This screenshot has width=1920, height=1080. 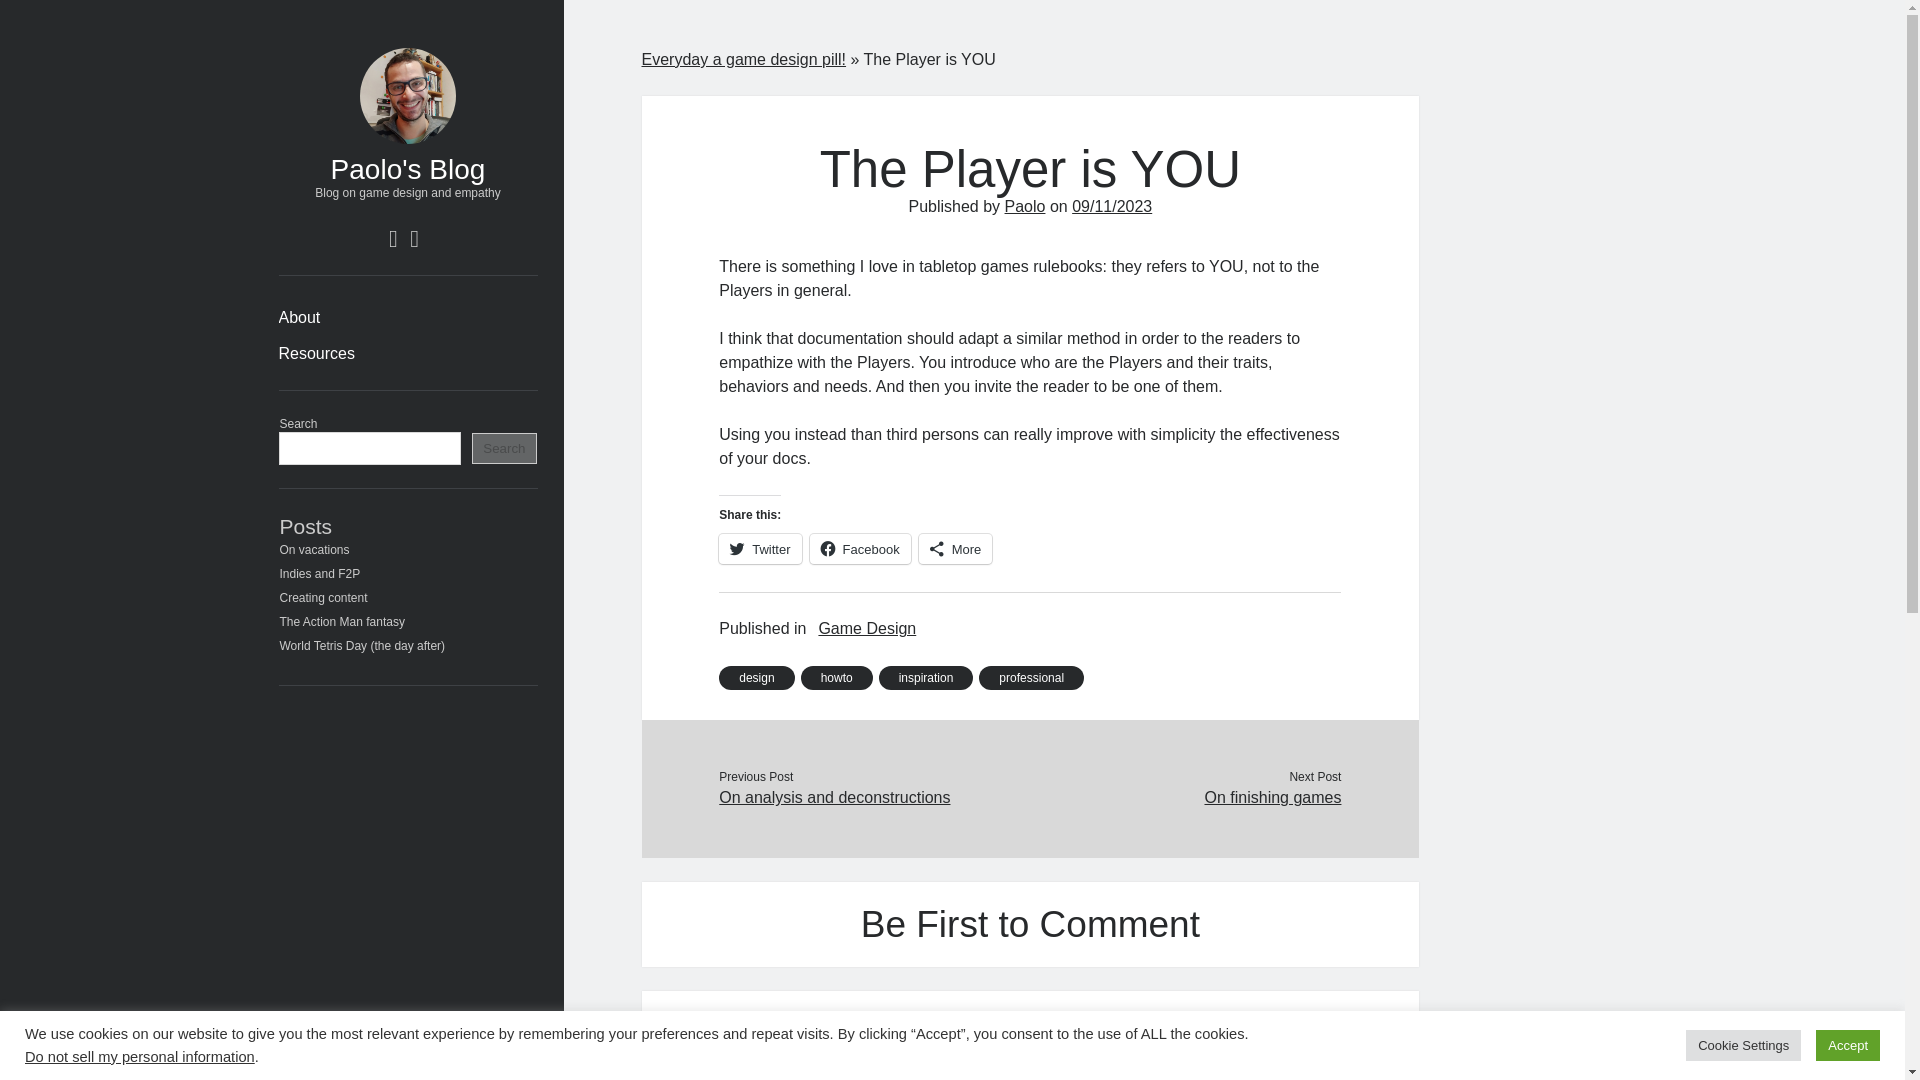 What do you see at coordinates (874, 798) in the screenshot?
I see `On analysis and deconstructions` at bounding box center [874, 798].